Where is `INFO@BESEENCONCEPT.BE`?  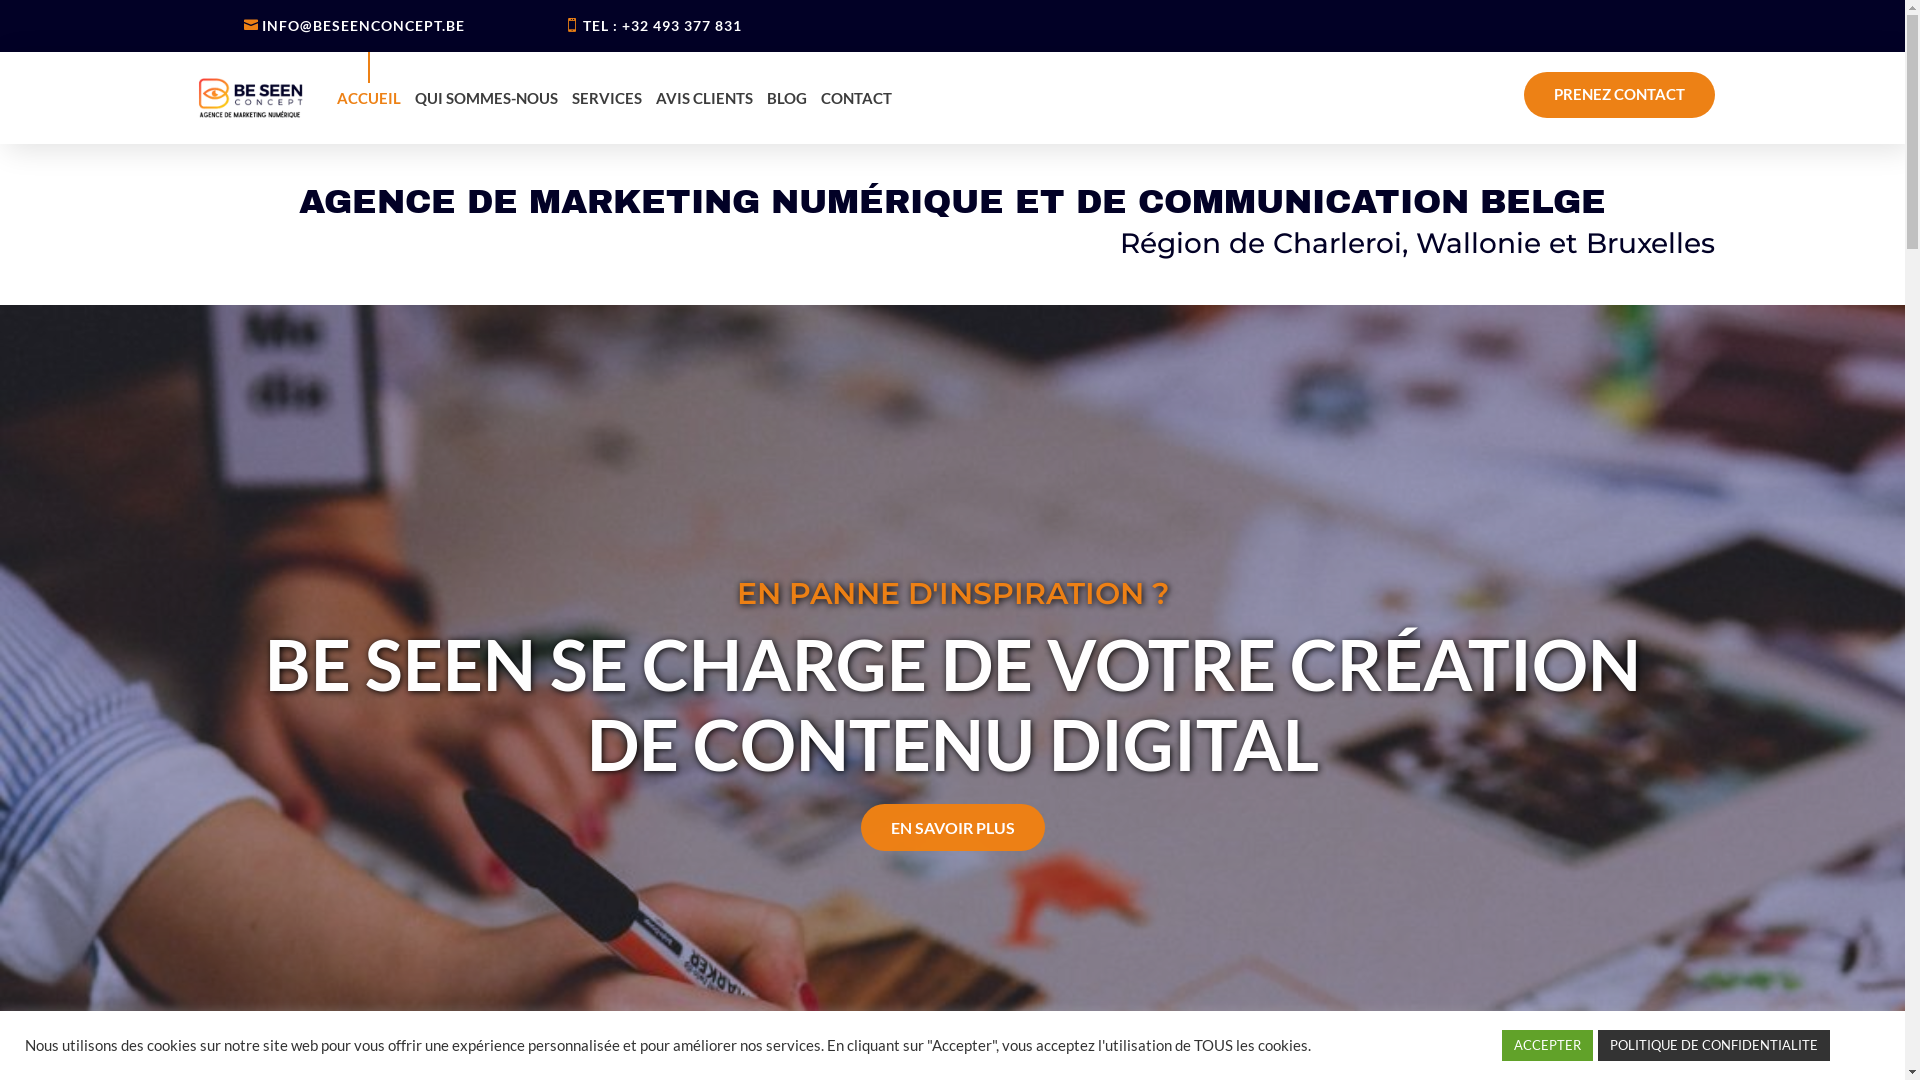 INFO@BESEENCONCEPT.BE is located at coordinates (364, 26).